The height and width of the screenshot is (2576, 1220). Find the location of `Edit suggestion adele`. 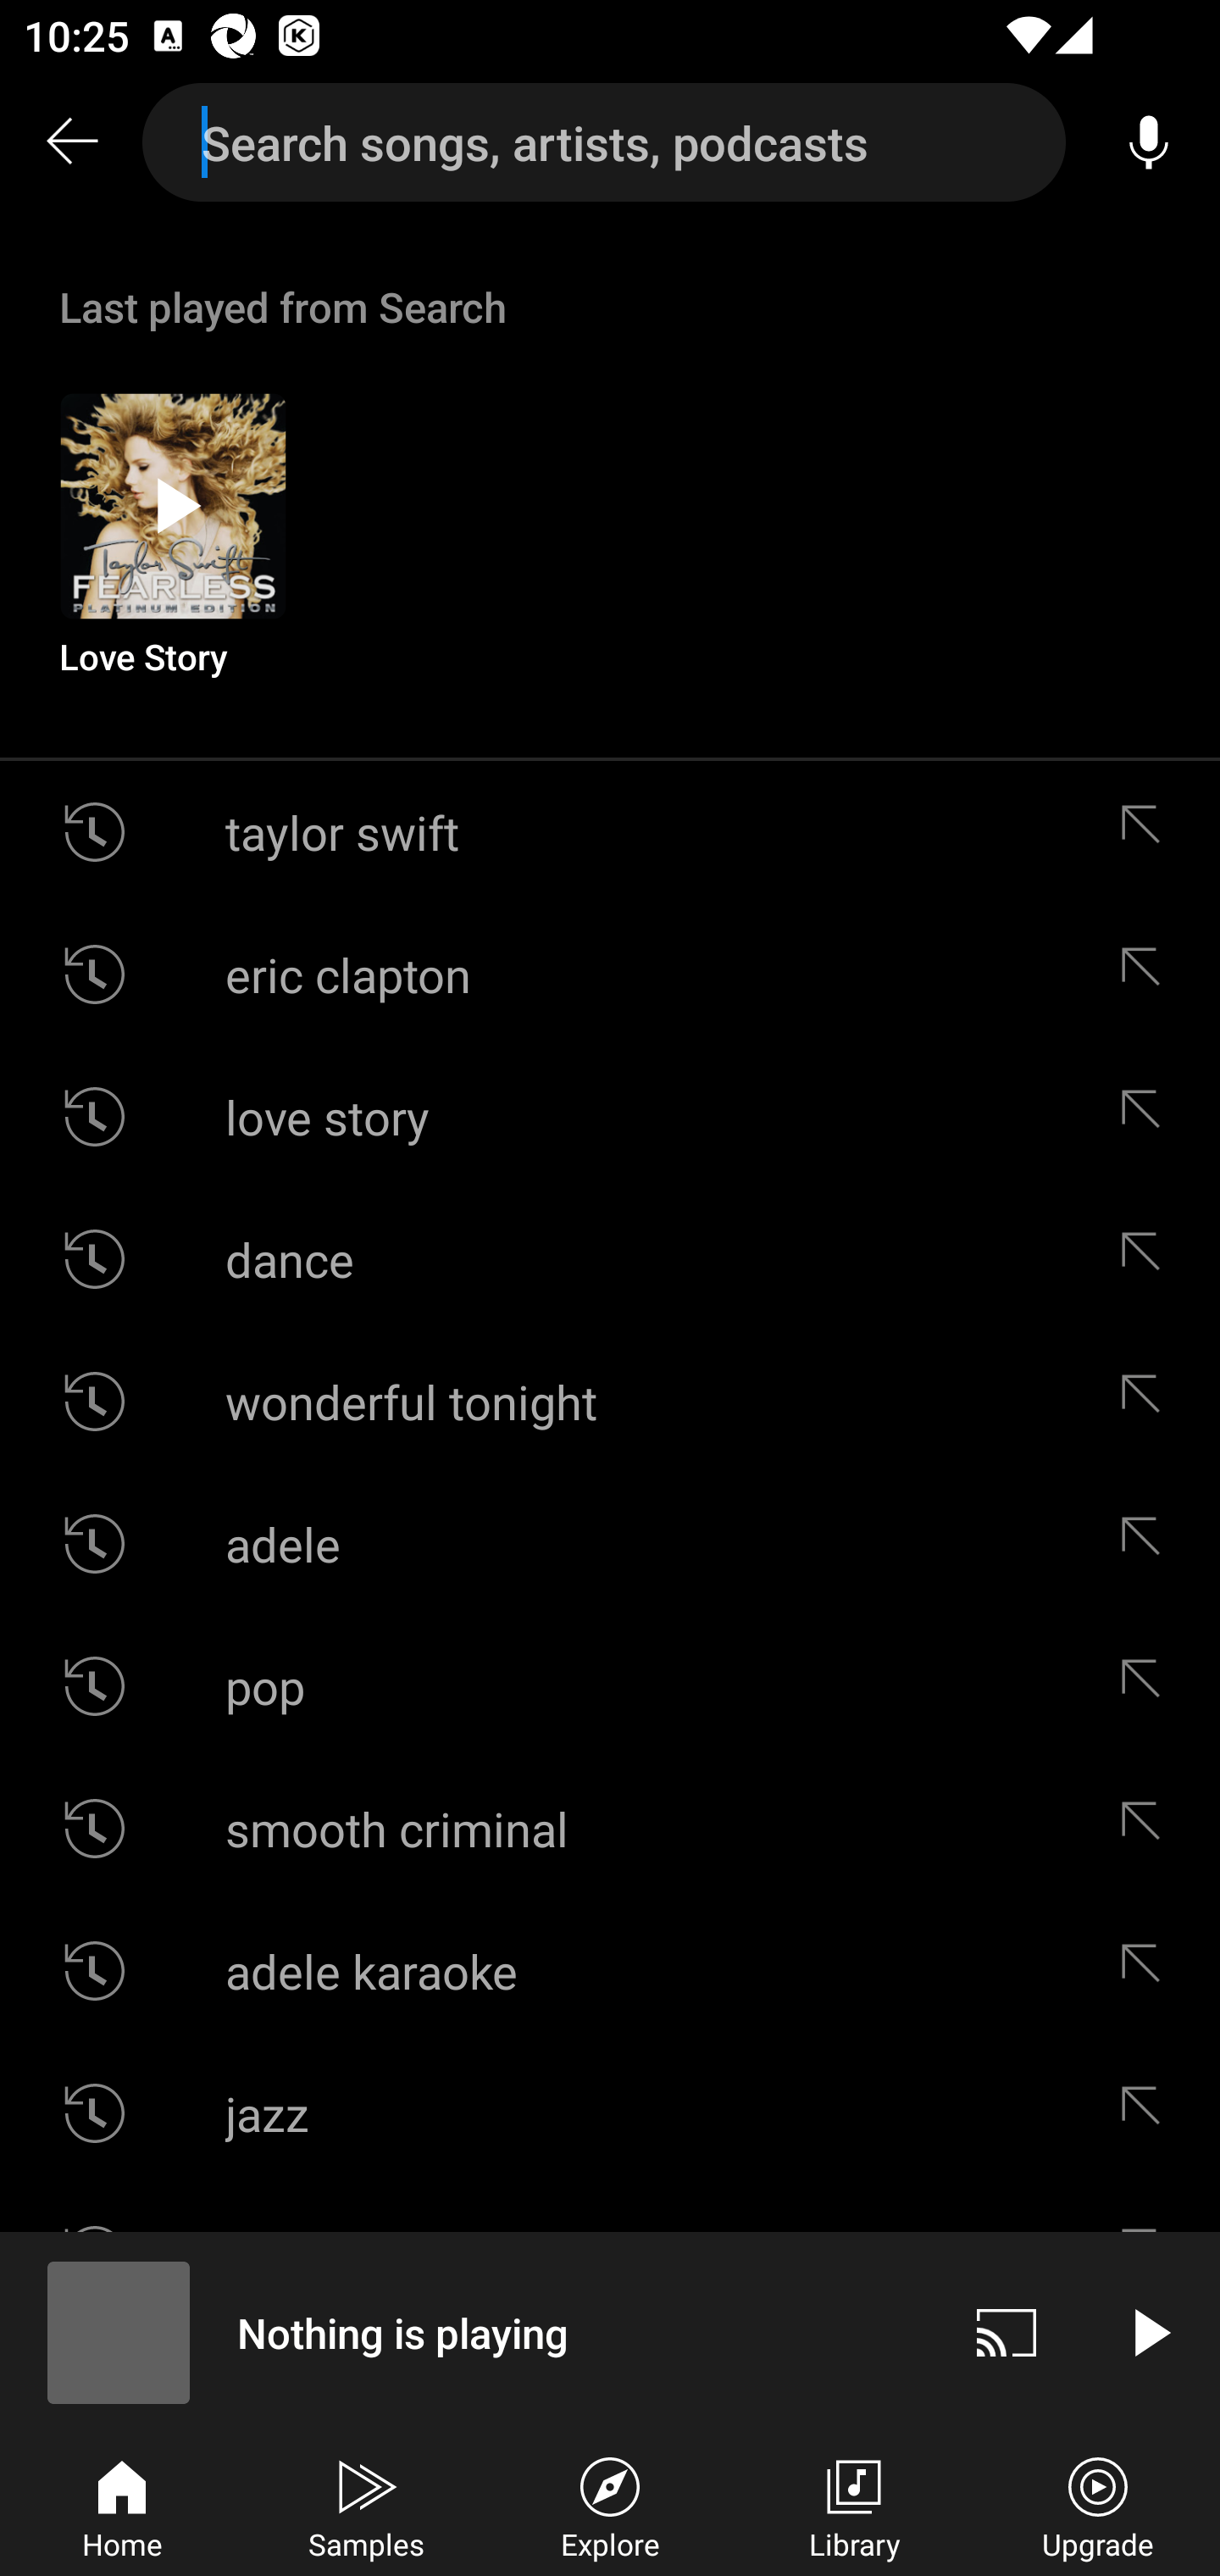

Edit suggestion adele is located at coordinates (1148, 1544).